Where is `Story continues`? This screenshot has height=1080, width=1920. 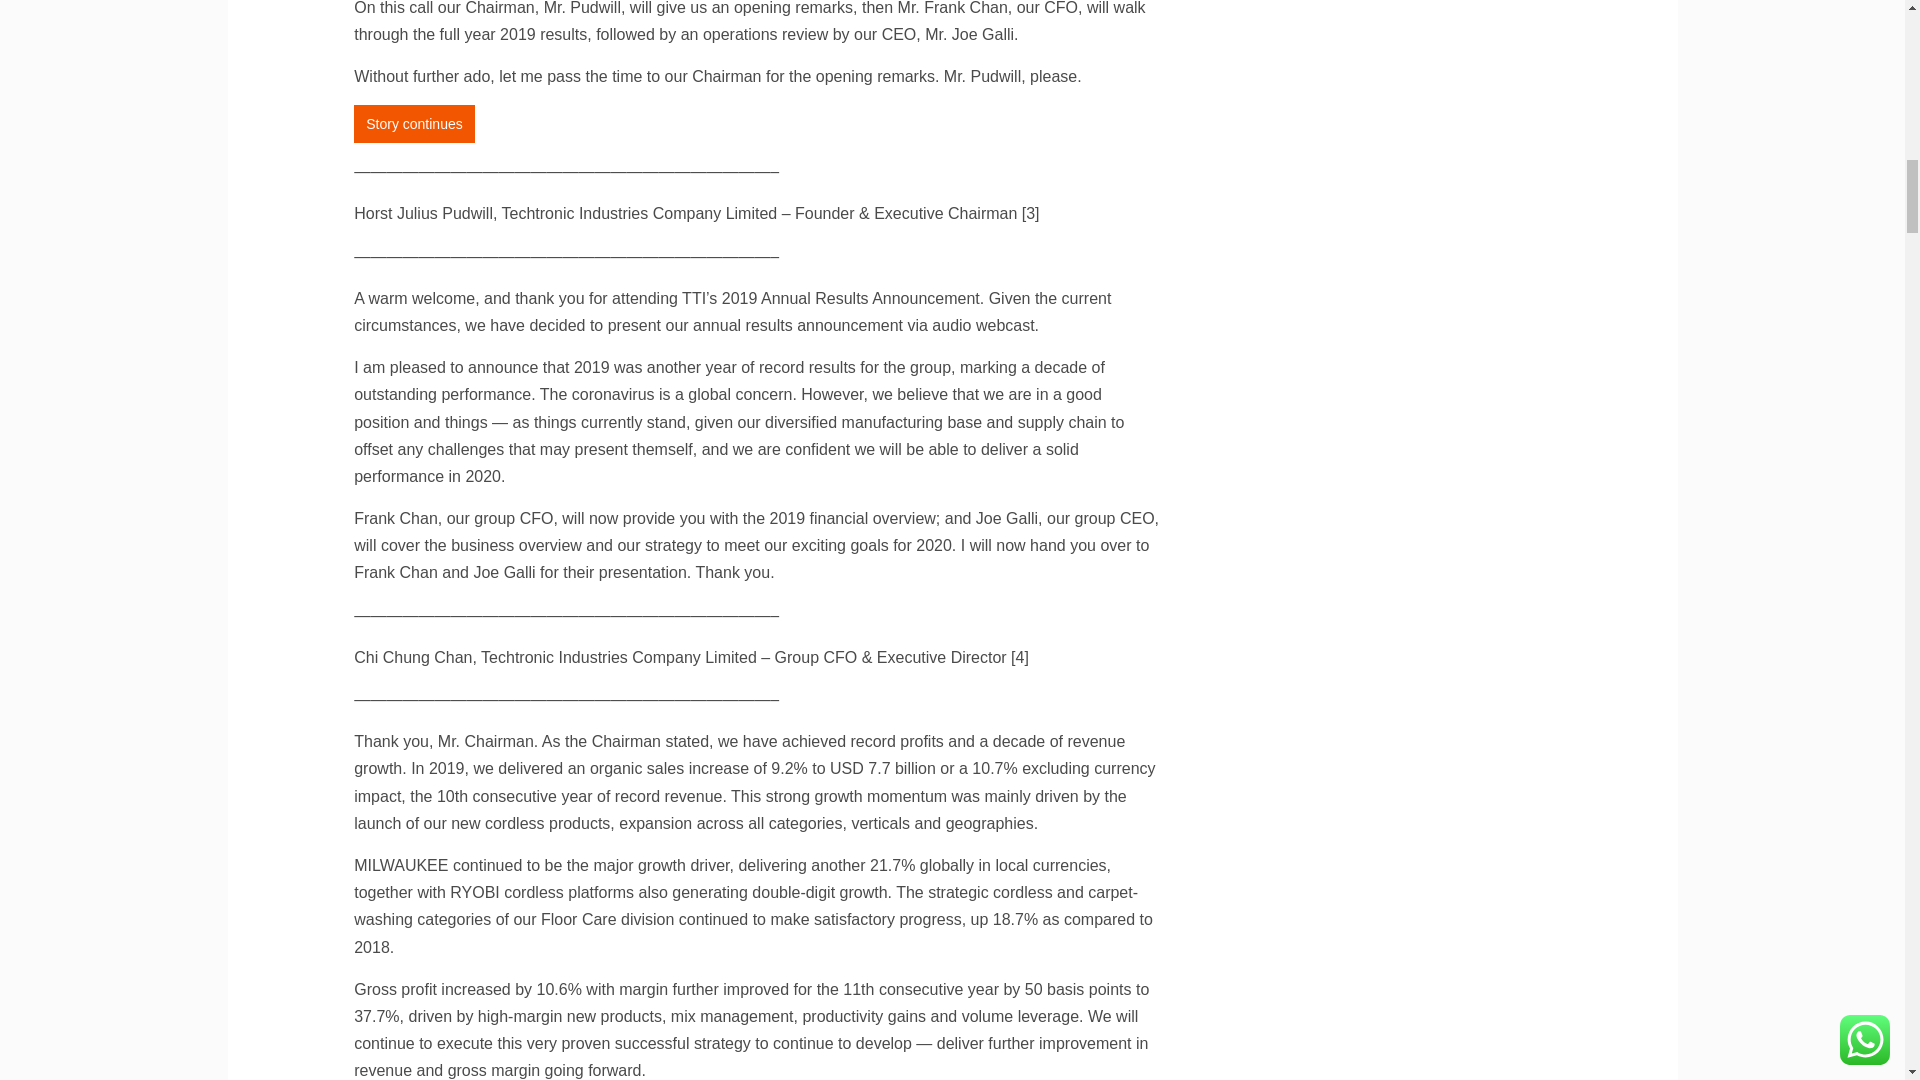
Story continues is located at coordinates (414, 123).